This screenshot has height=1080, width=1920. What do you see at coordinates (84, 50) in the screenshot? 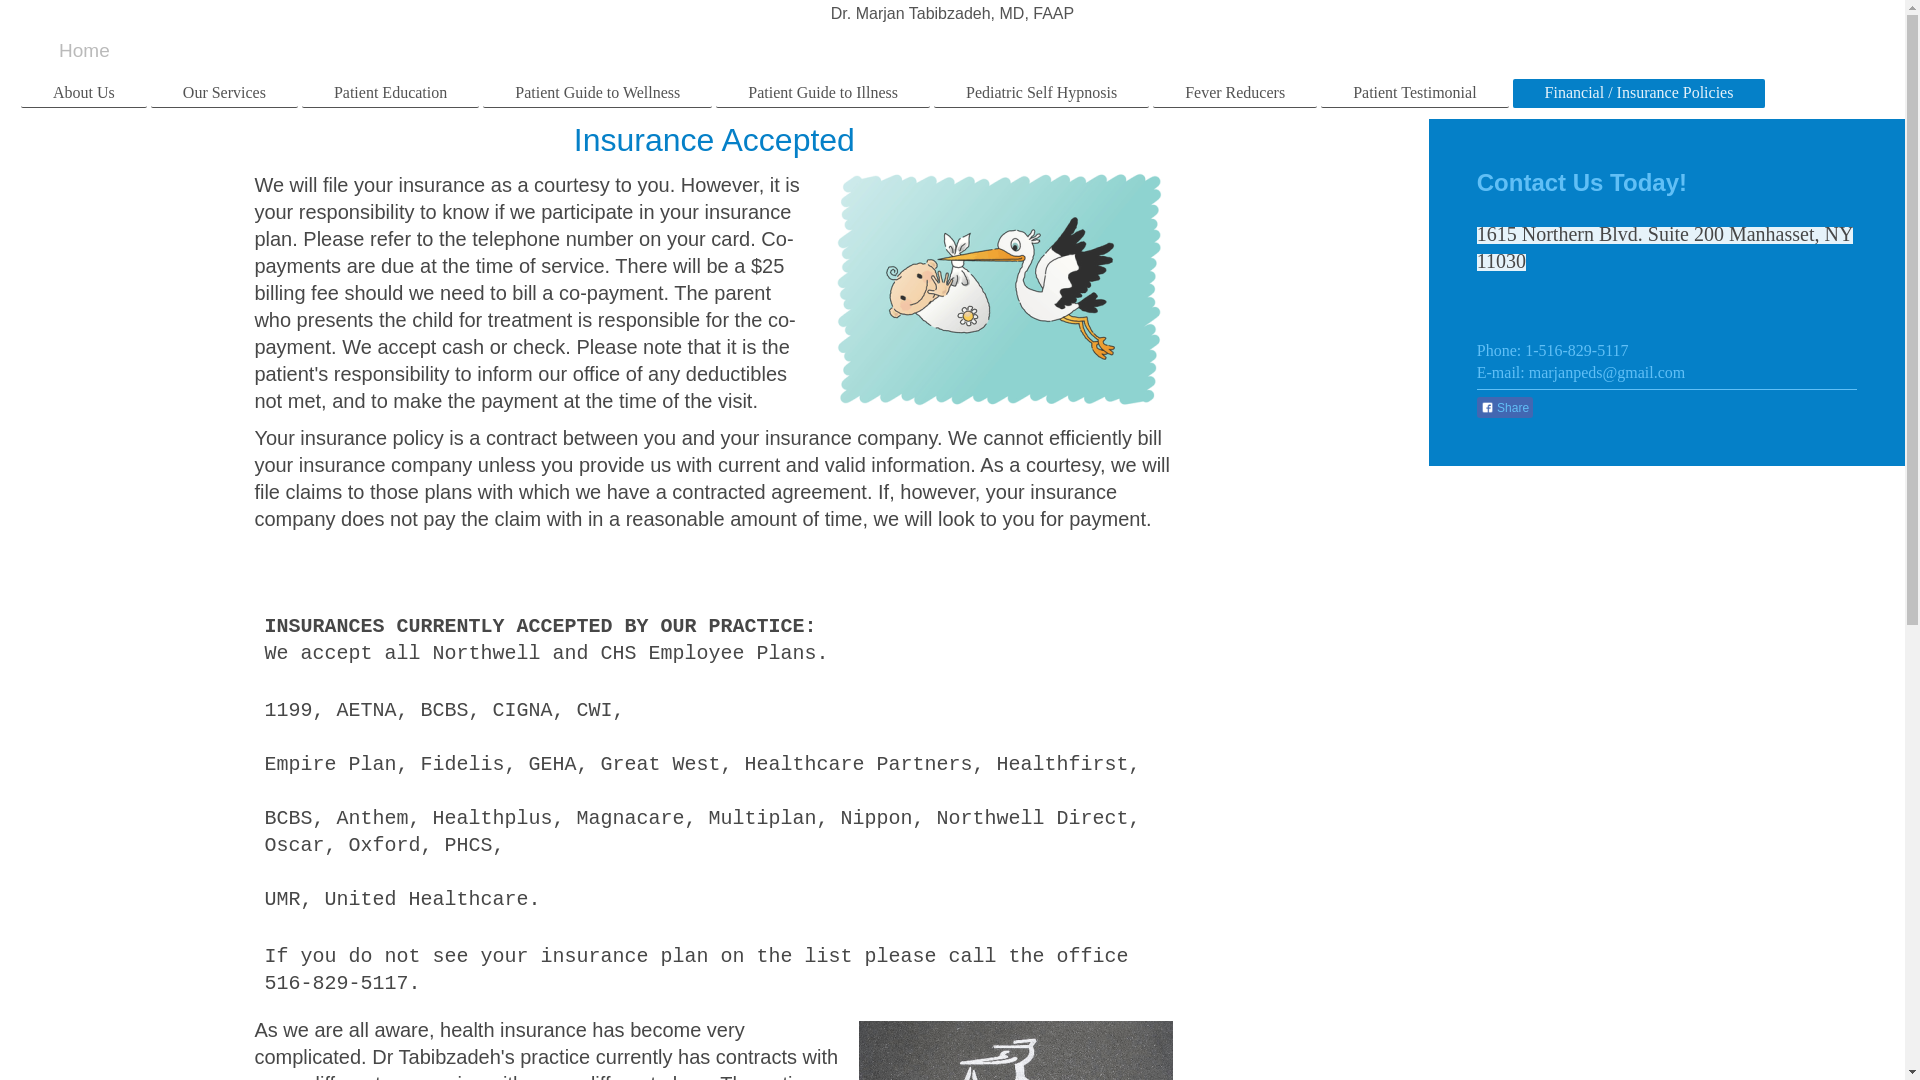
I see `Home` at bounding box center [84, 50].